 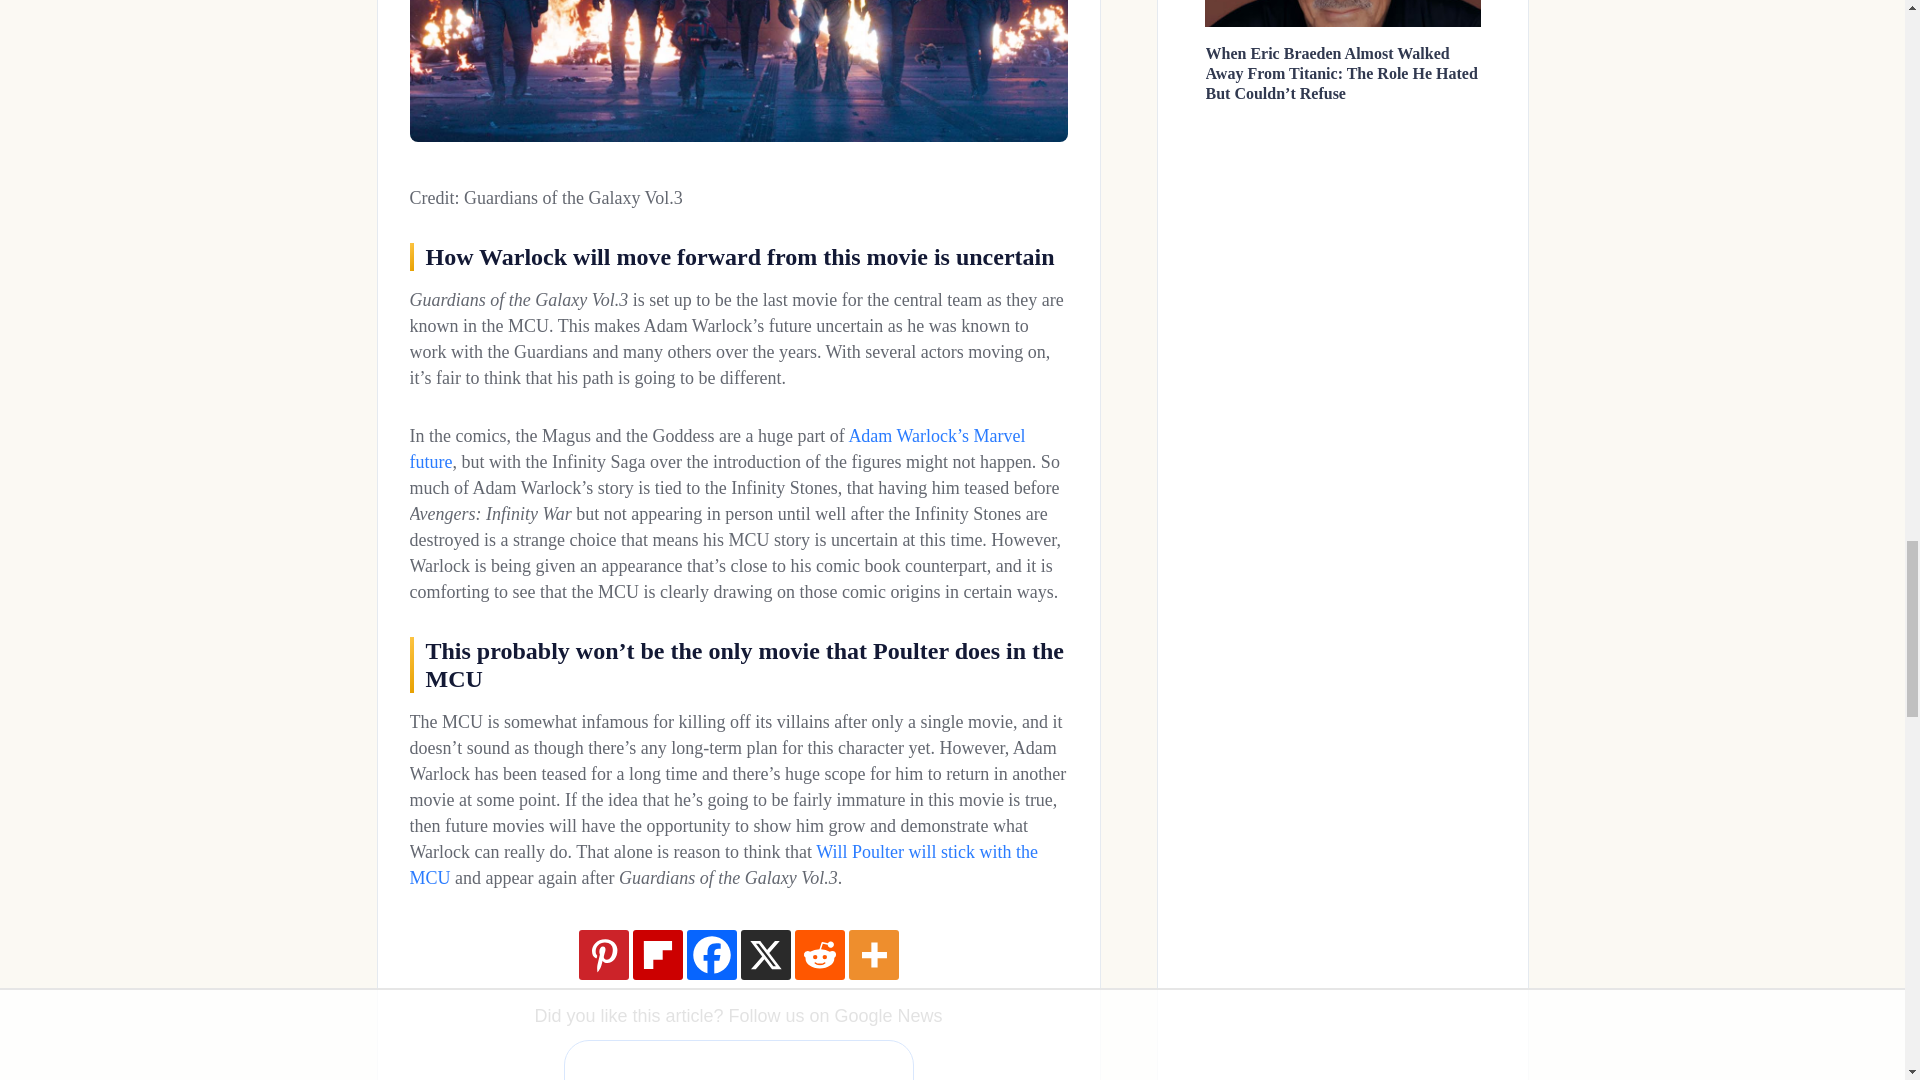 What do you see at coordinates (764, 954) in the screenshot?
I see `X` at bounding box center [764, 954].